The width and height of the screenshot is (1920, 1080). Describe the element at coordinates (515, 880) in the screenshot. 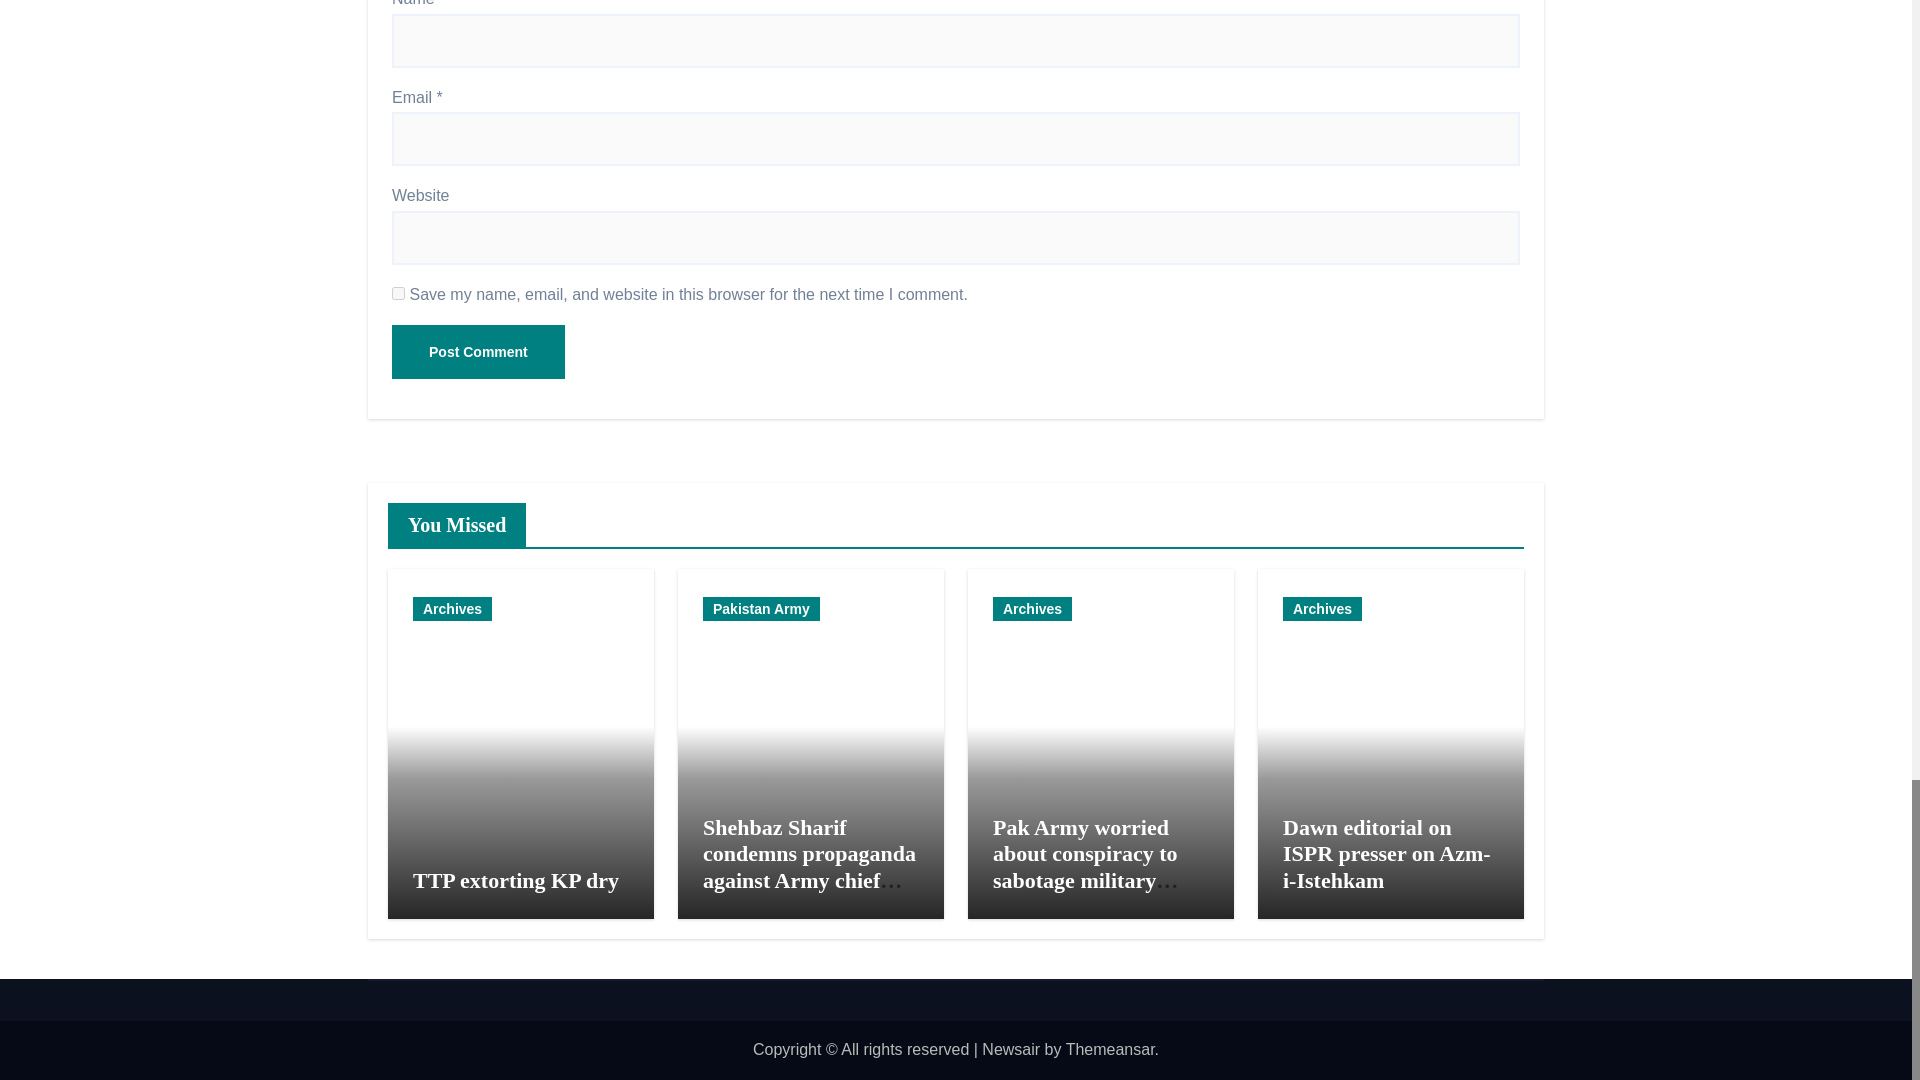

I see `Permalink to: TTP extorting KP dry` at that location.